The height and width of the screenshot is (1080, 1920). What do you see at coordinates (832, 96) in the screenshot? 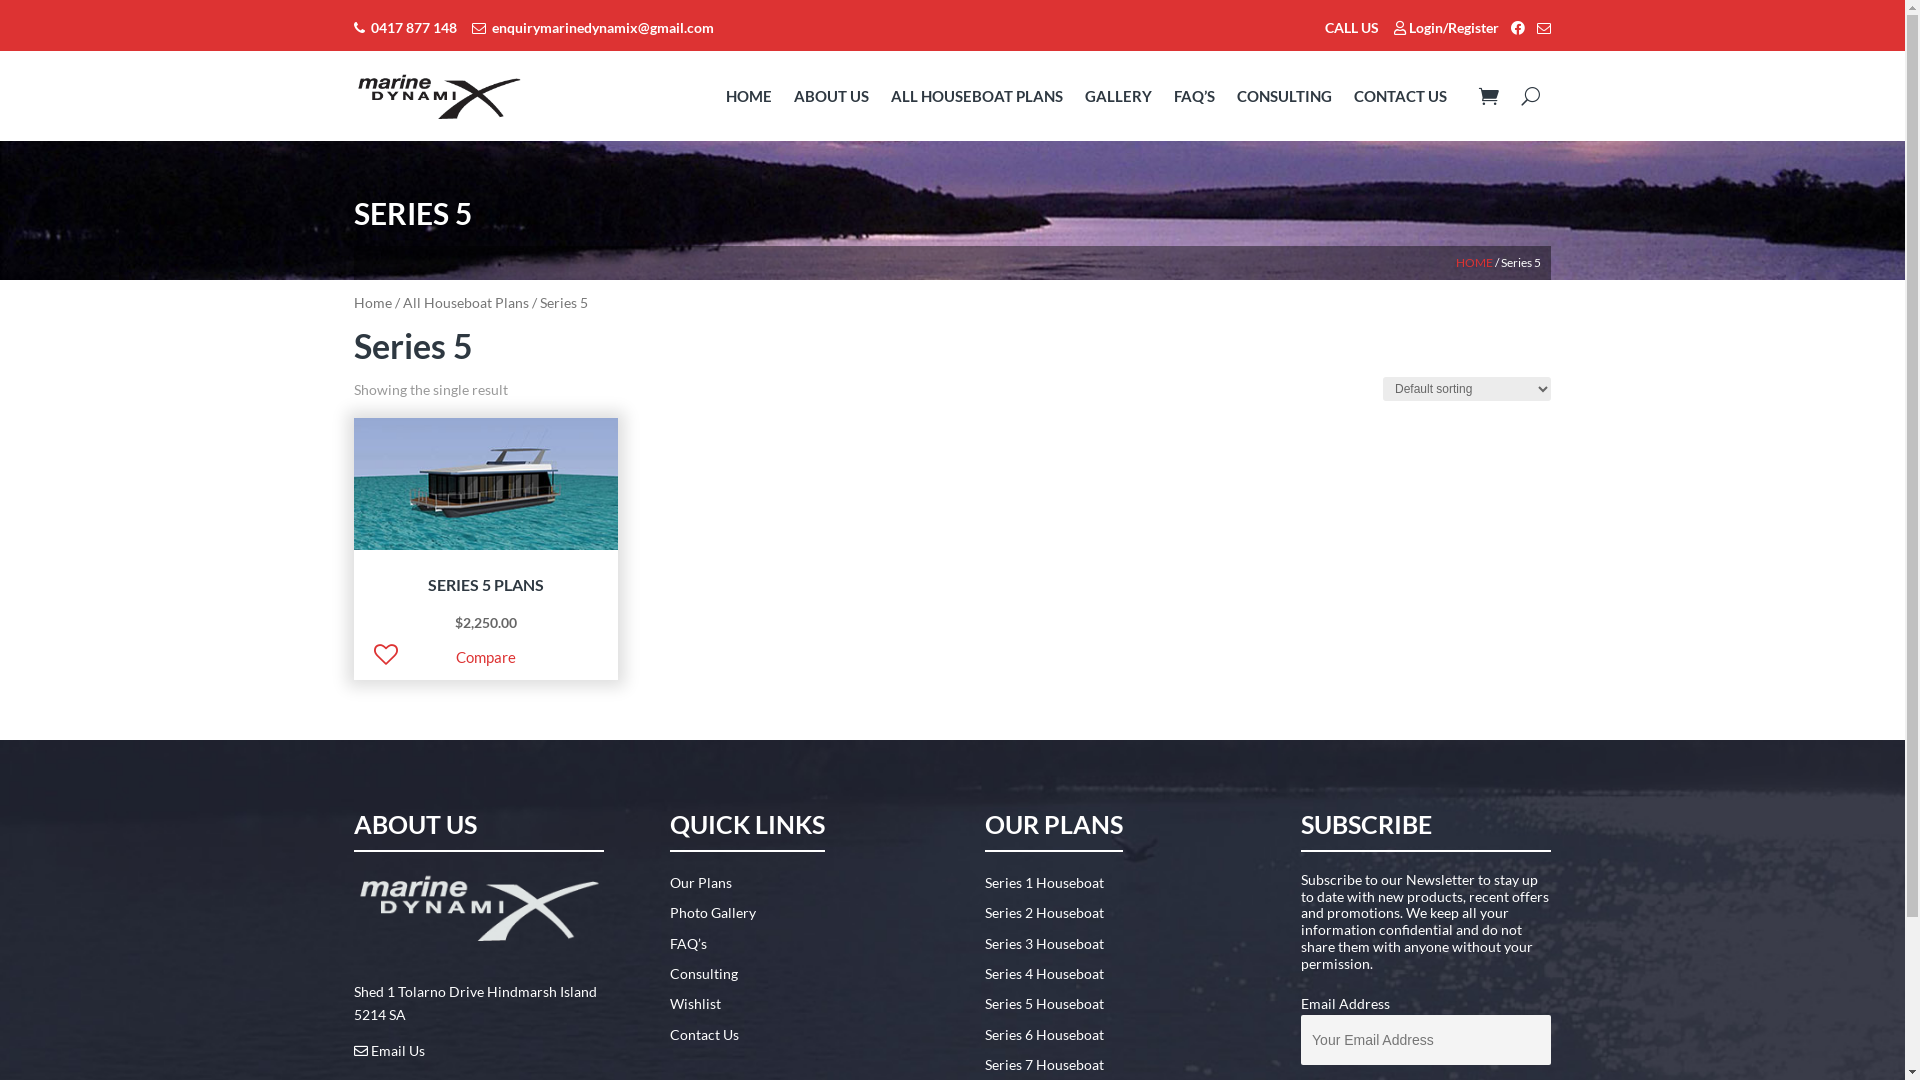
I see `ABOUT US` at bounding box center [832, 96].